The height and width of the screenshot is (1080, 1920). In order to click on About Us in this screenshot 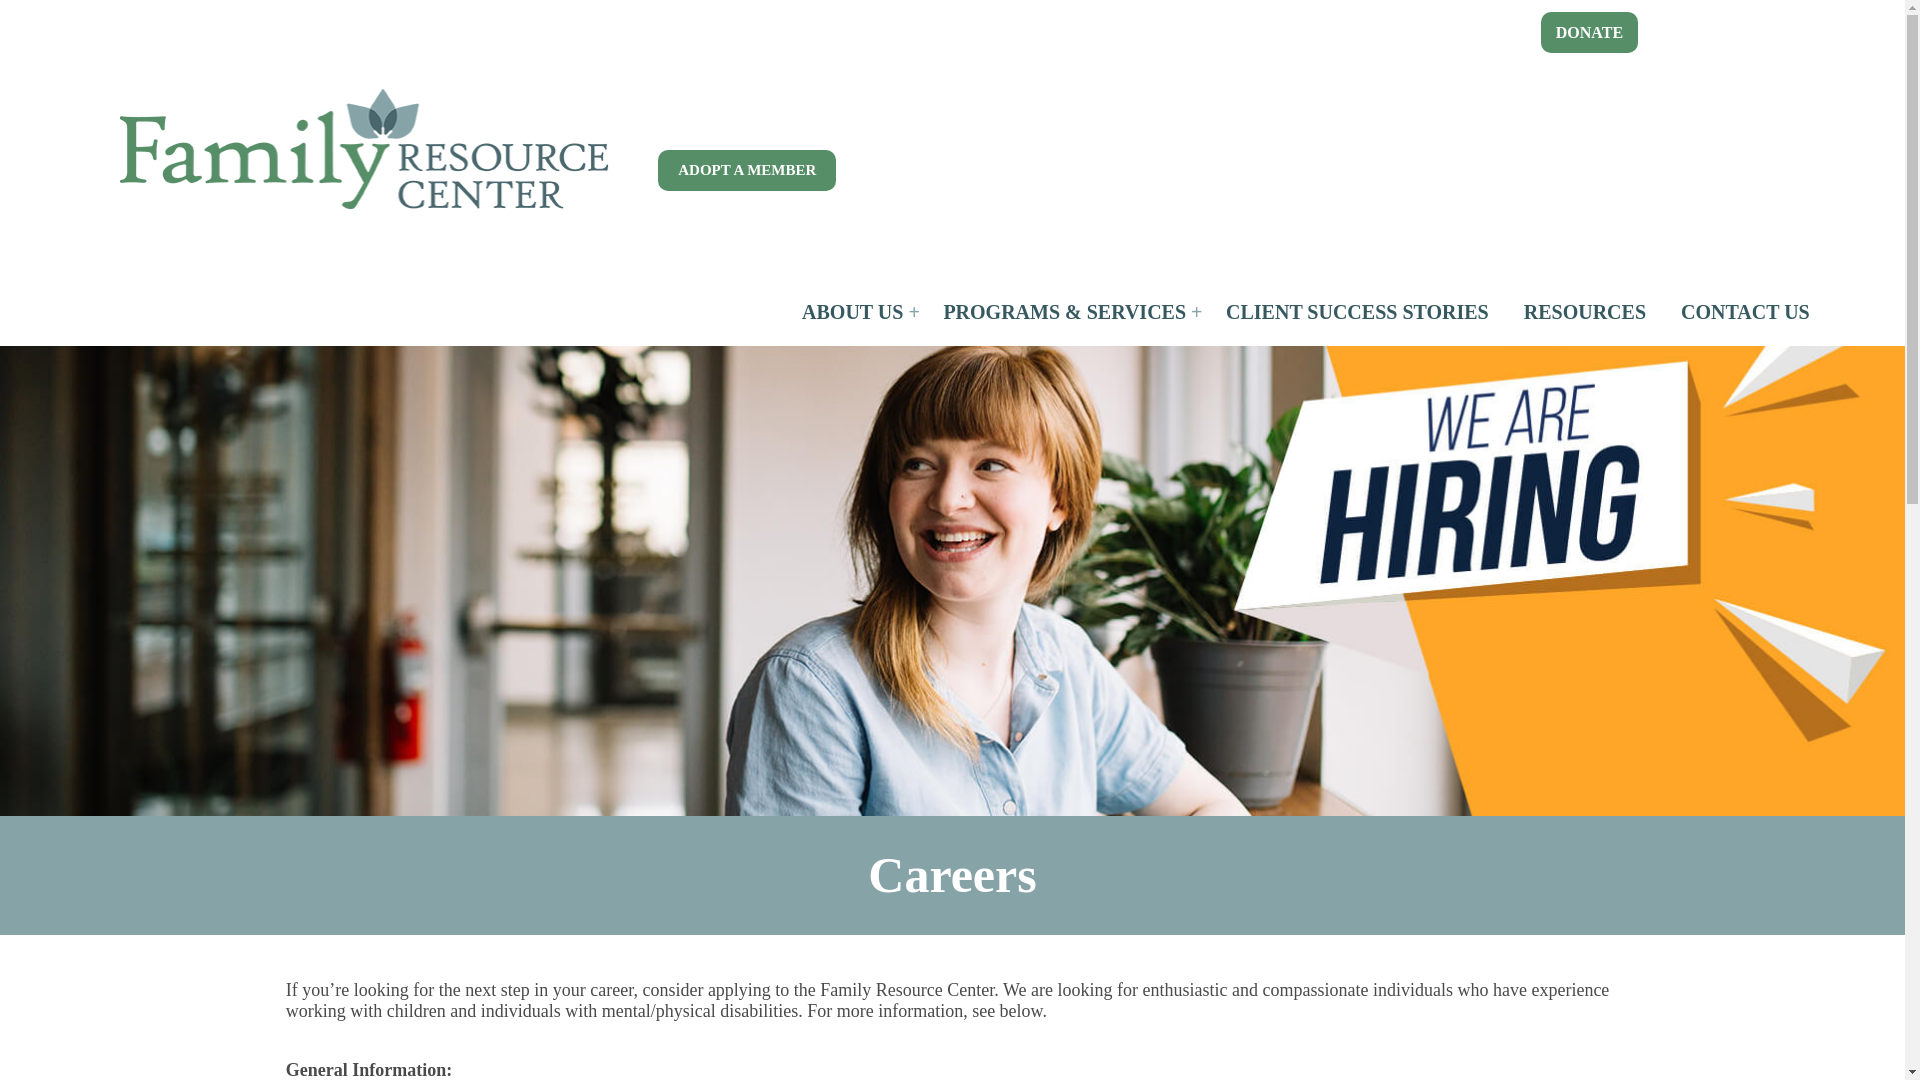, I will do `click(855, 312)`.